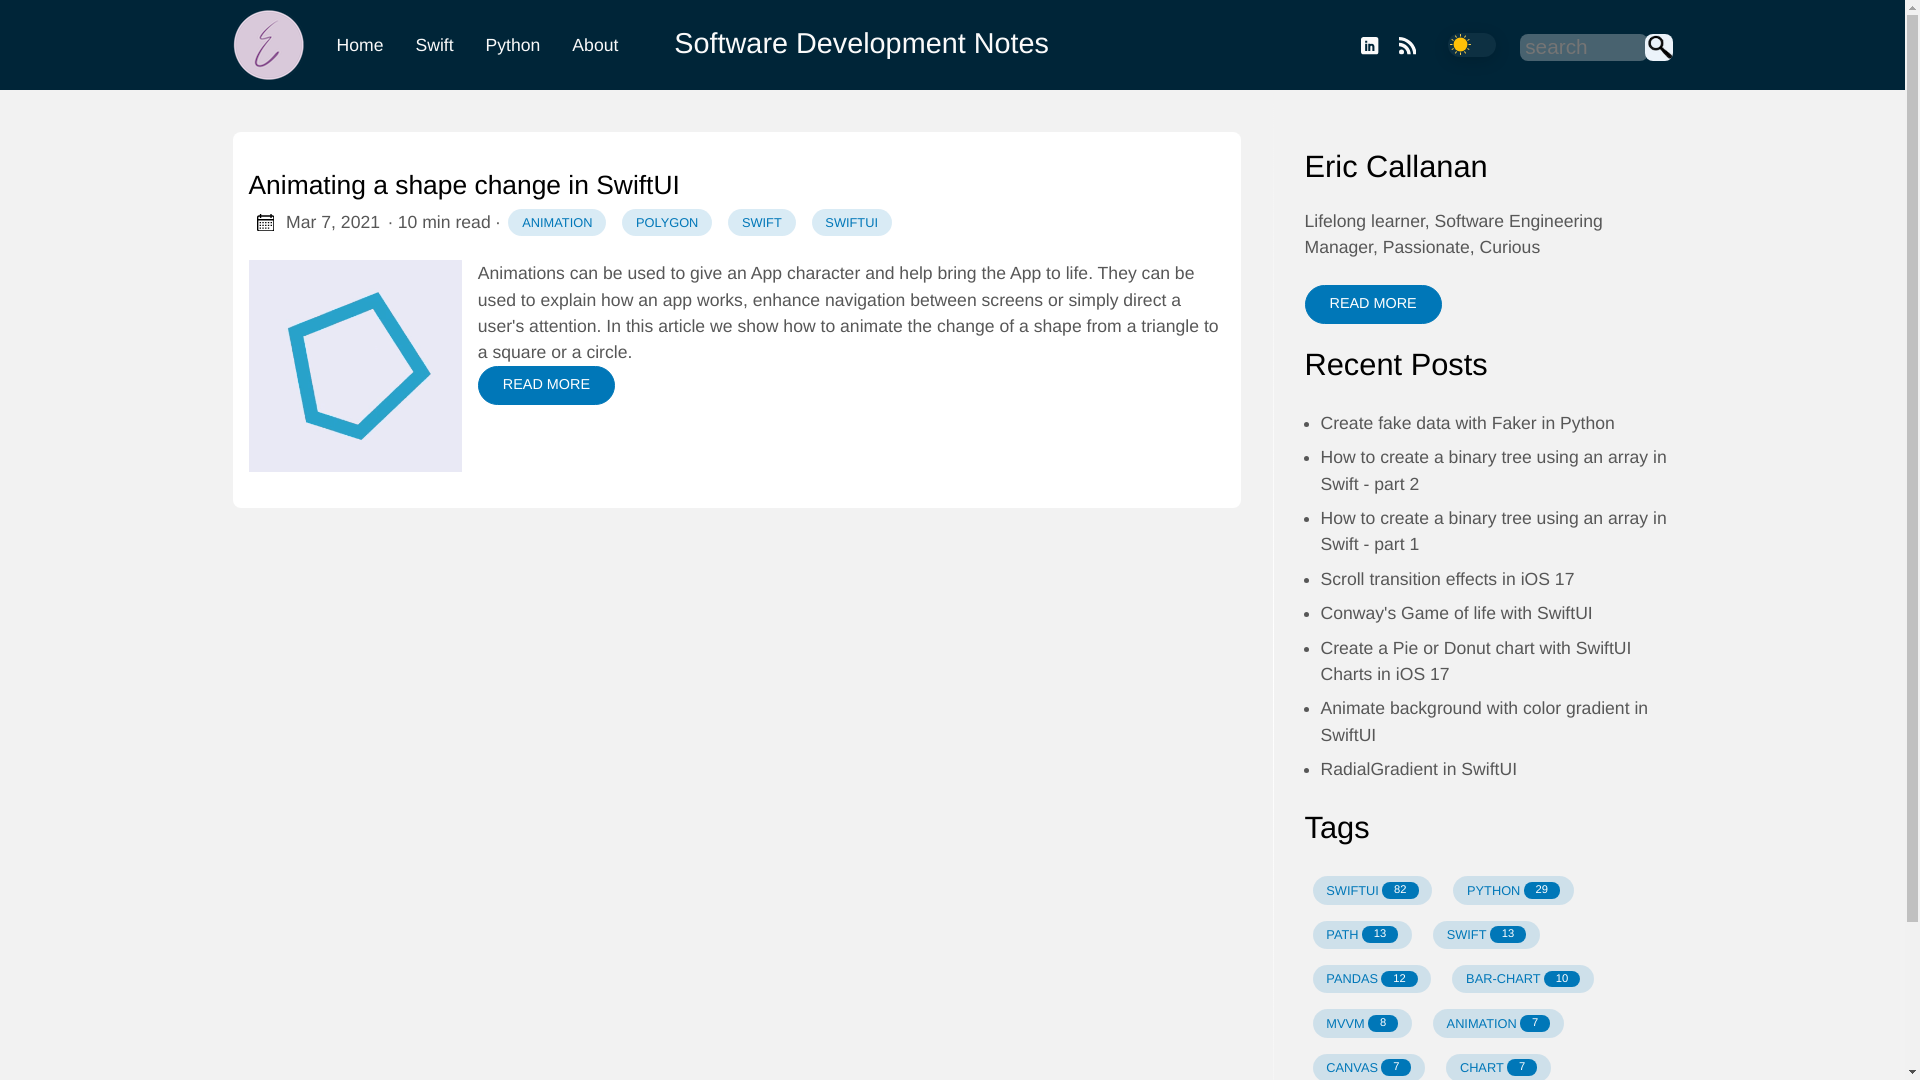 This screenshot has width=1920, height=1080. Describe the element at coordinates (1493, 470) in the screenshot. I see `How to create a binary tree using an array in Swift - part 2` at that location.